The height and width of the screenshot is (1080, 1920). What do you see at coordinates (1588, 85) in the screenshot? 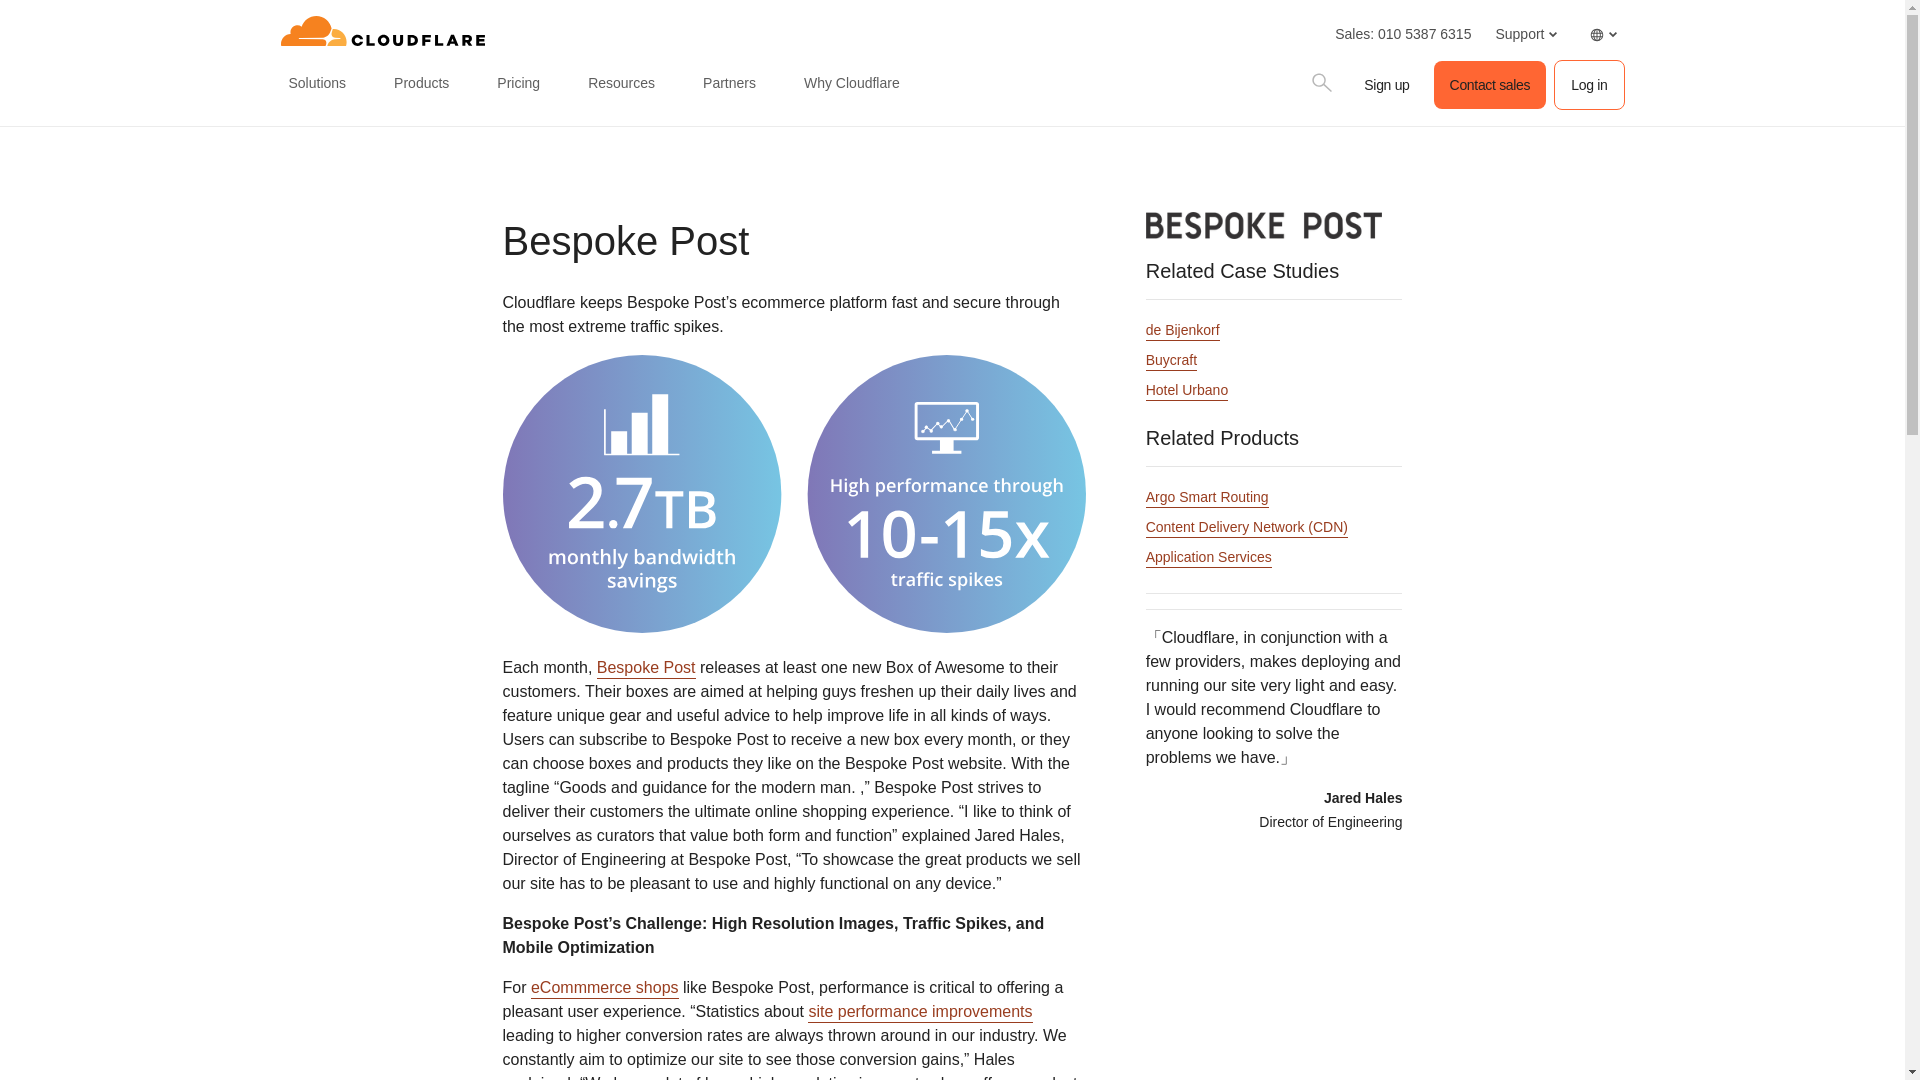
I see `Log in` at bounding box center [1588, 85].